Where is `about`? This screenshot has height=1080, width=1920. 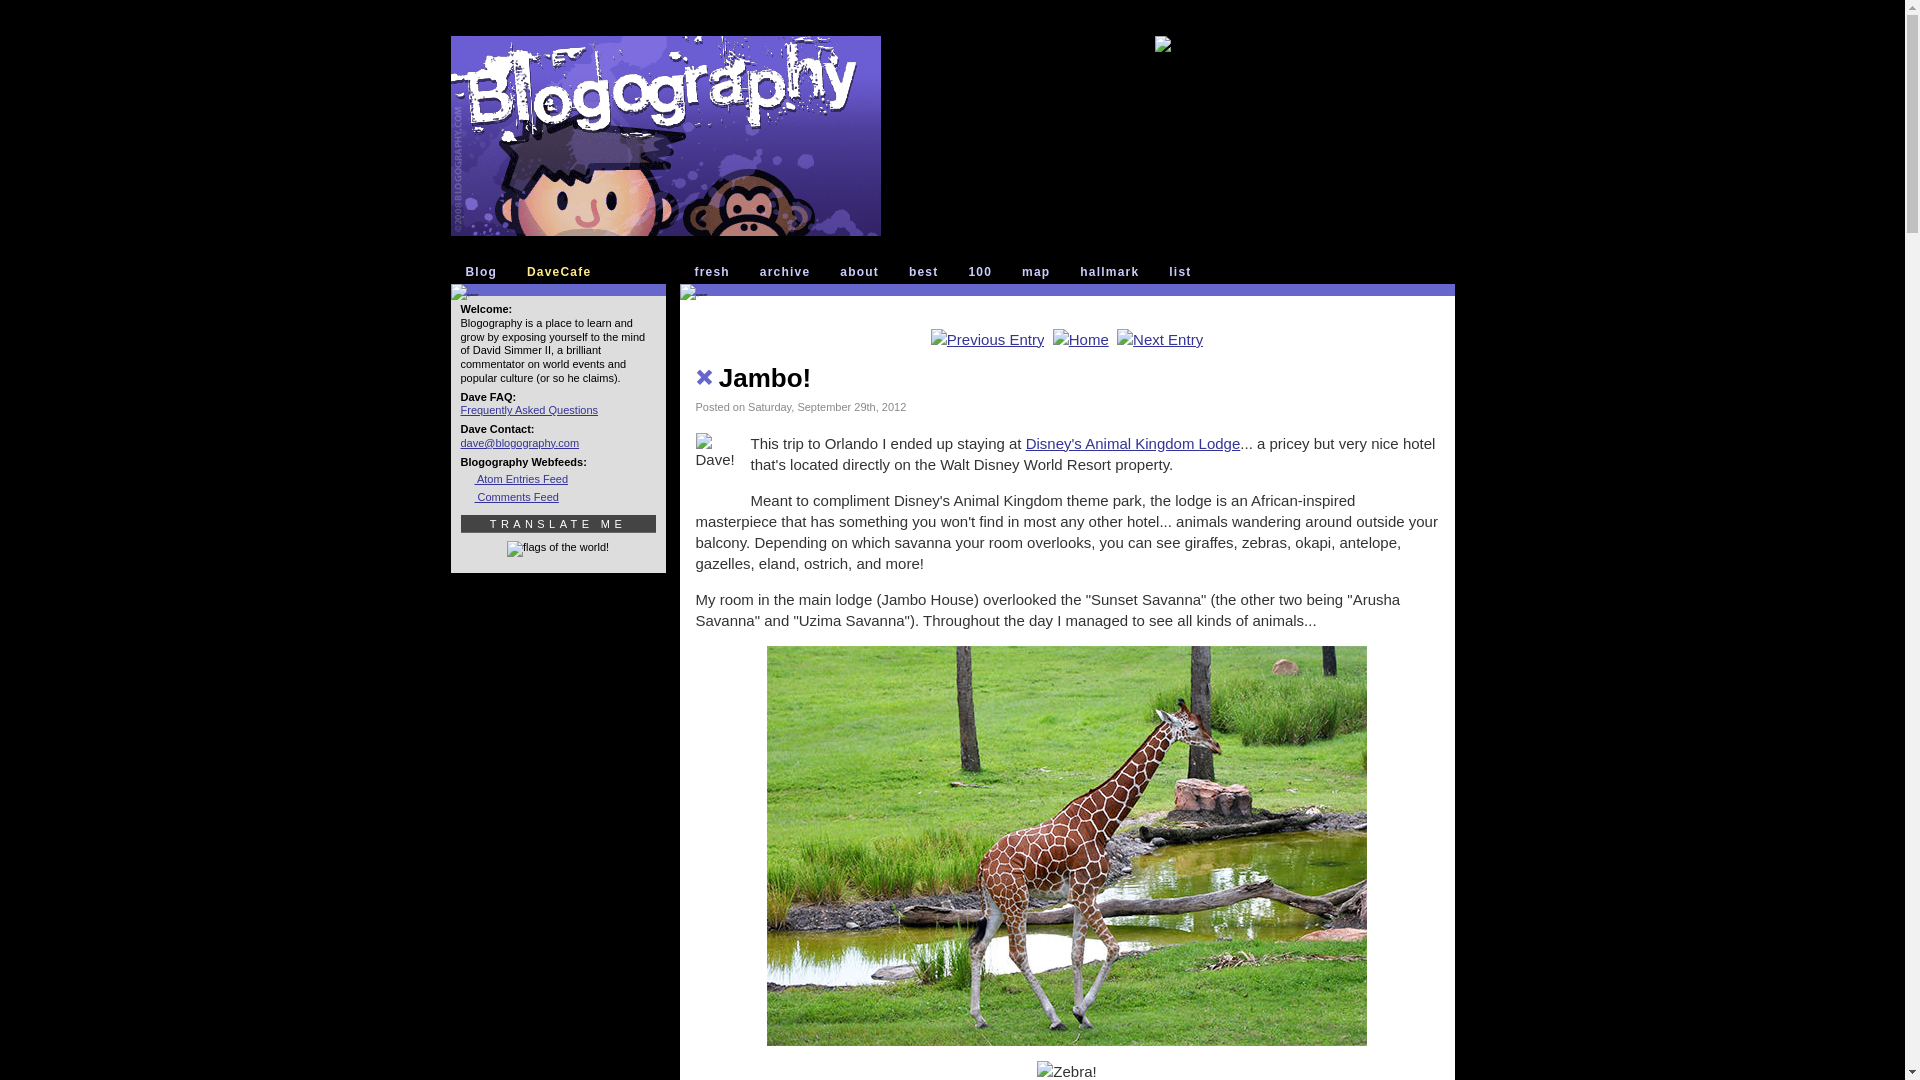
about is located at coordinates (864, 272).